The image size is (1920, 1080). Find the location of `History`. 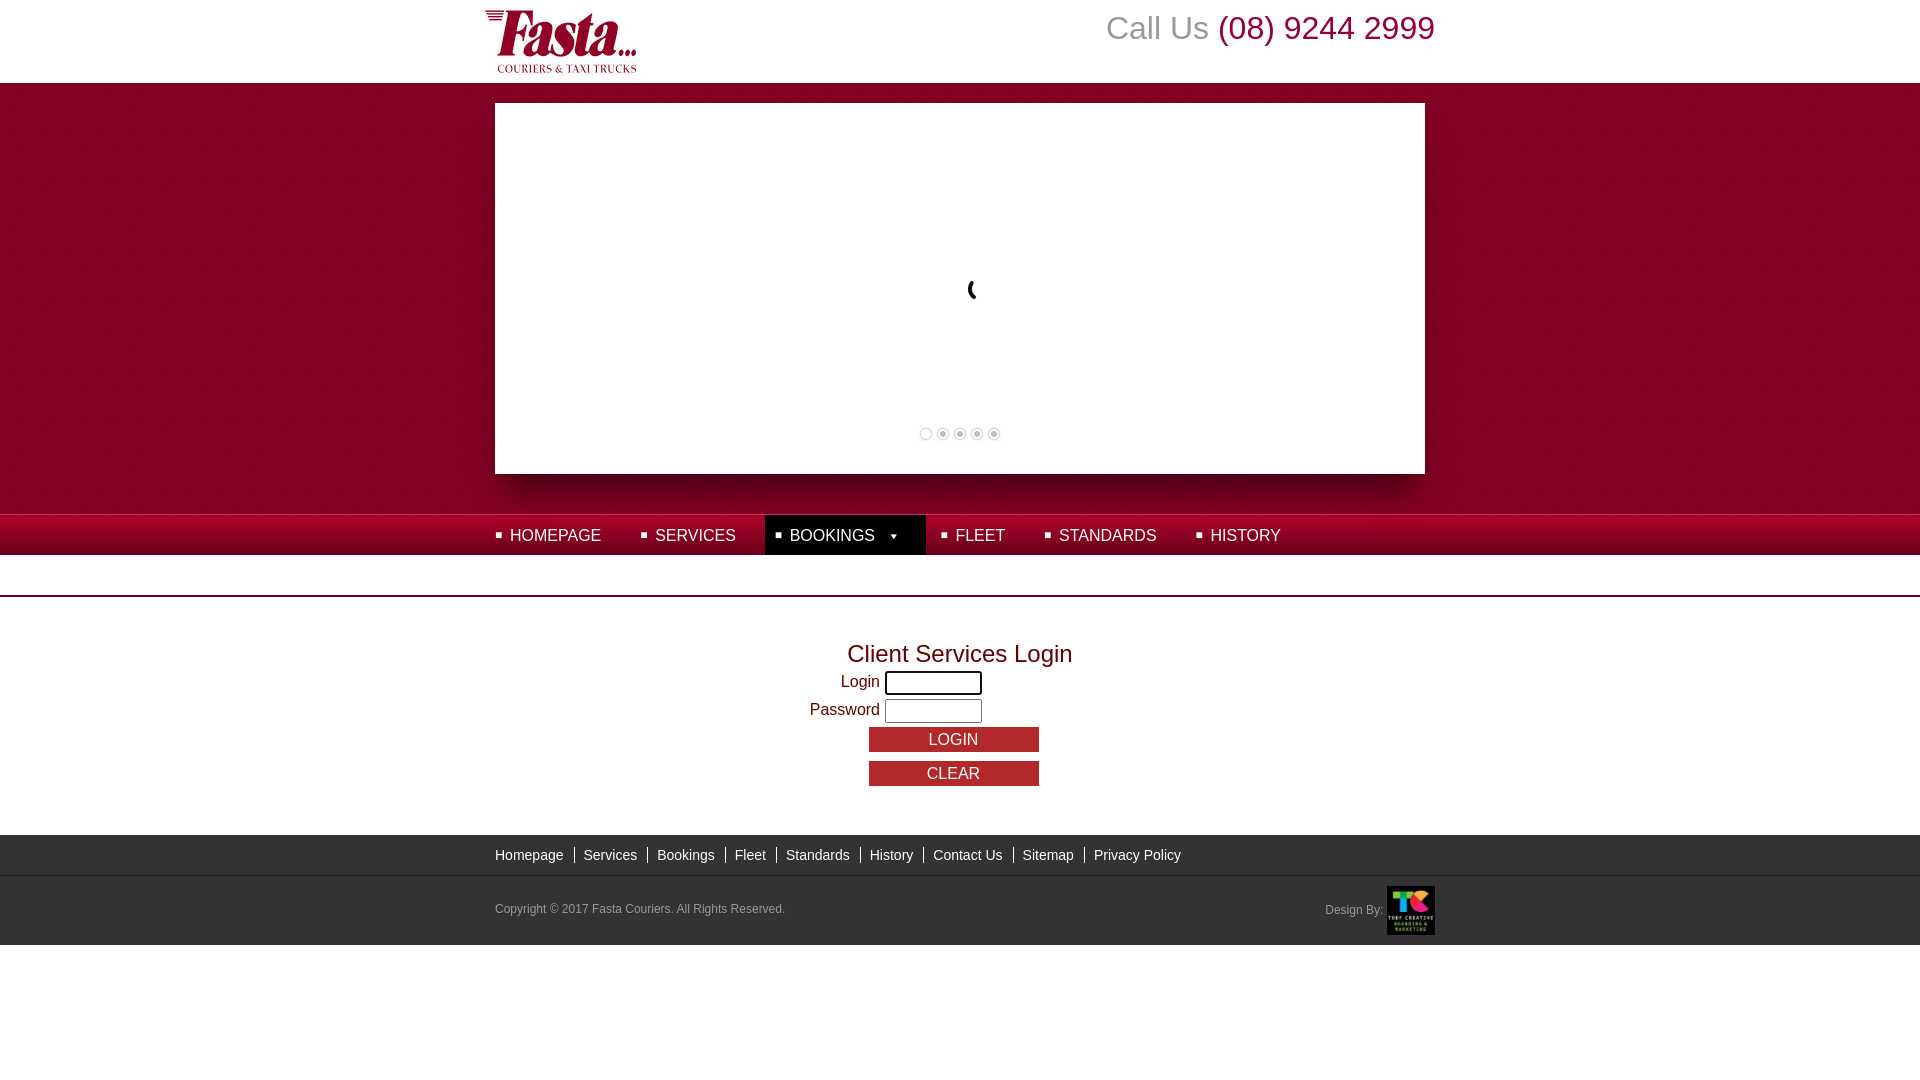

History is located at coordinates (892, 855).